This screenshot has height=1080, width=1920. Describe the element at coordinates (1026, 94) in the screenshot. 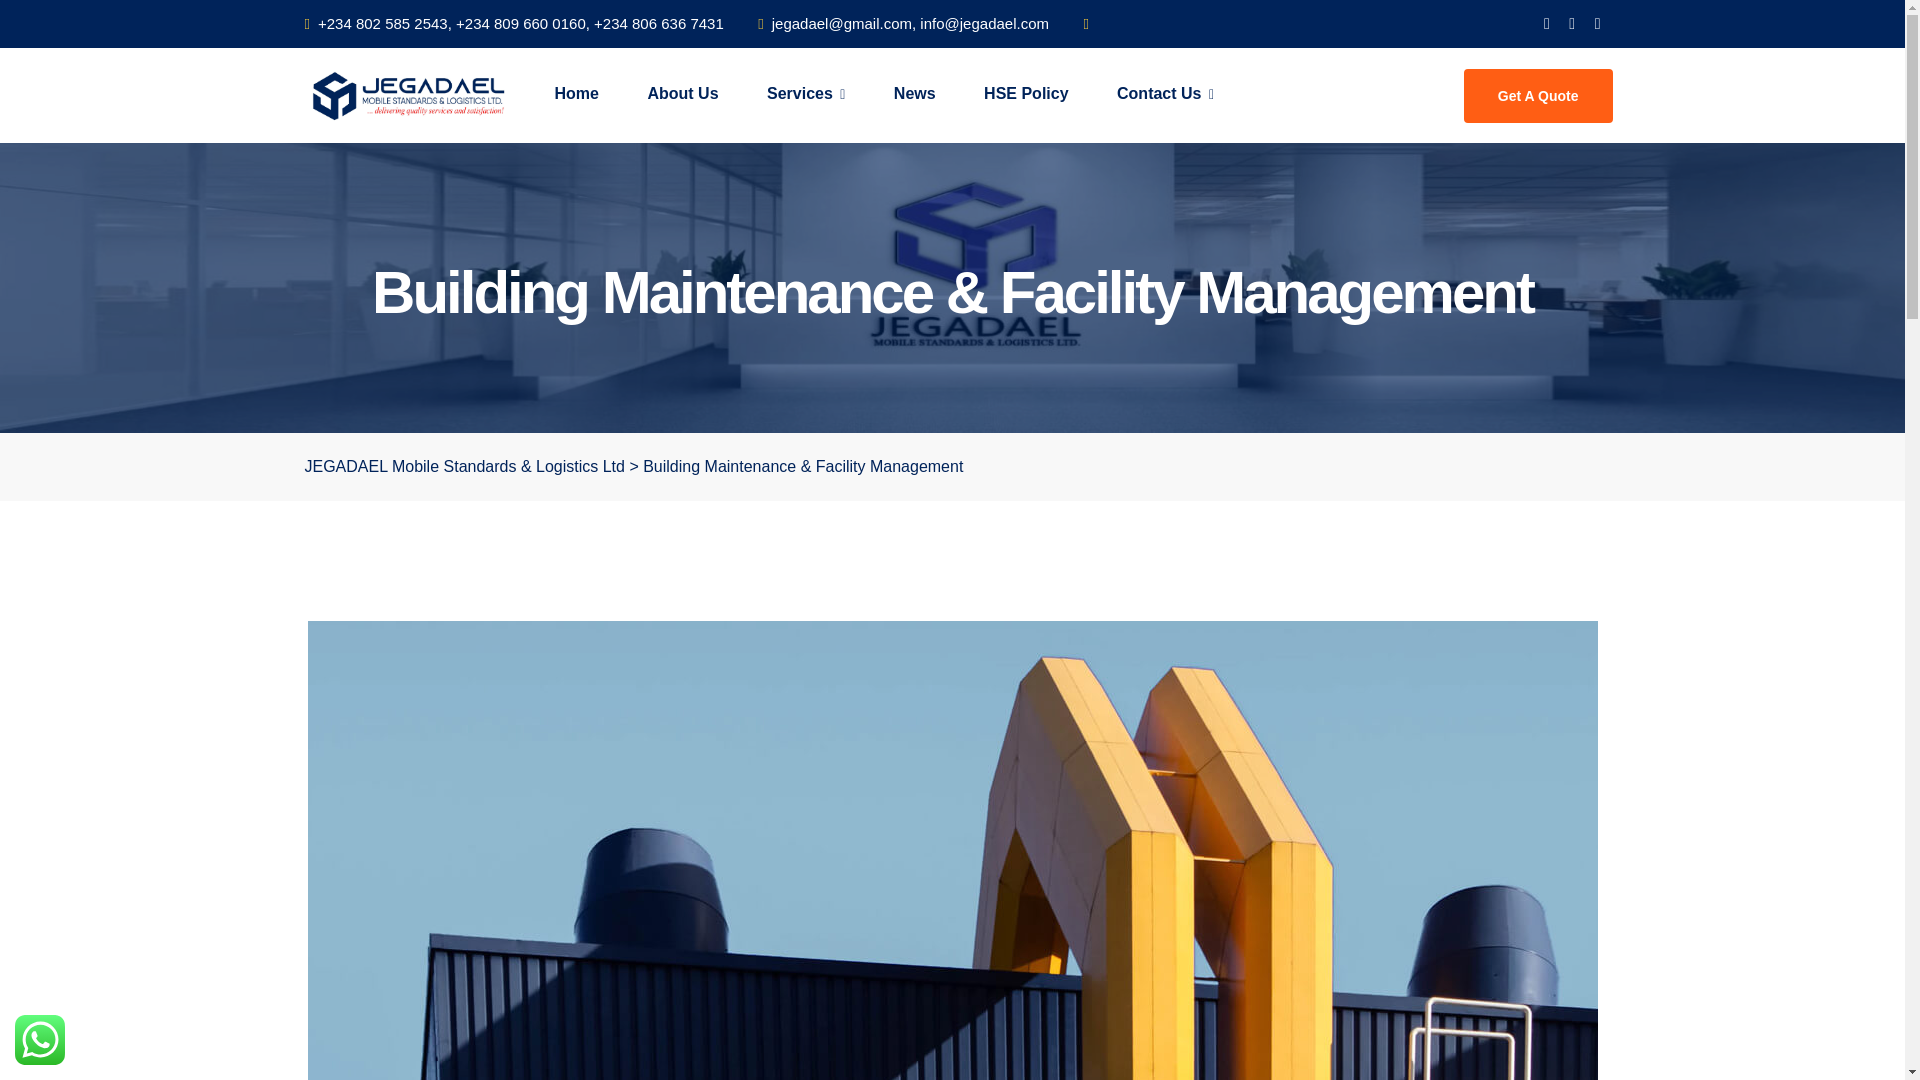

I see `HSE Policy` at that location.